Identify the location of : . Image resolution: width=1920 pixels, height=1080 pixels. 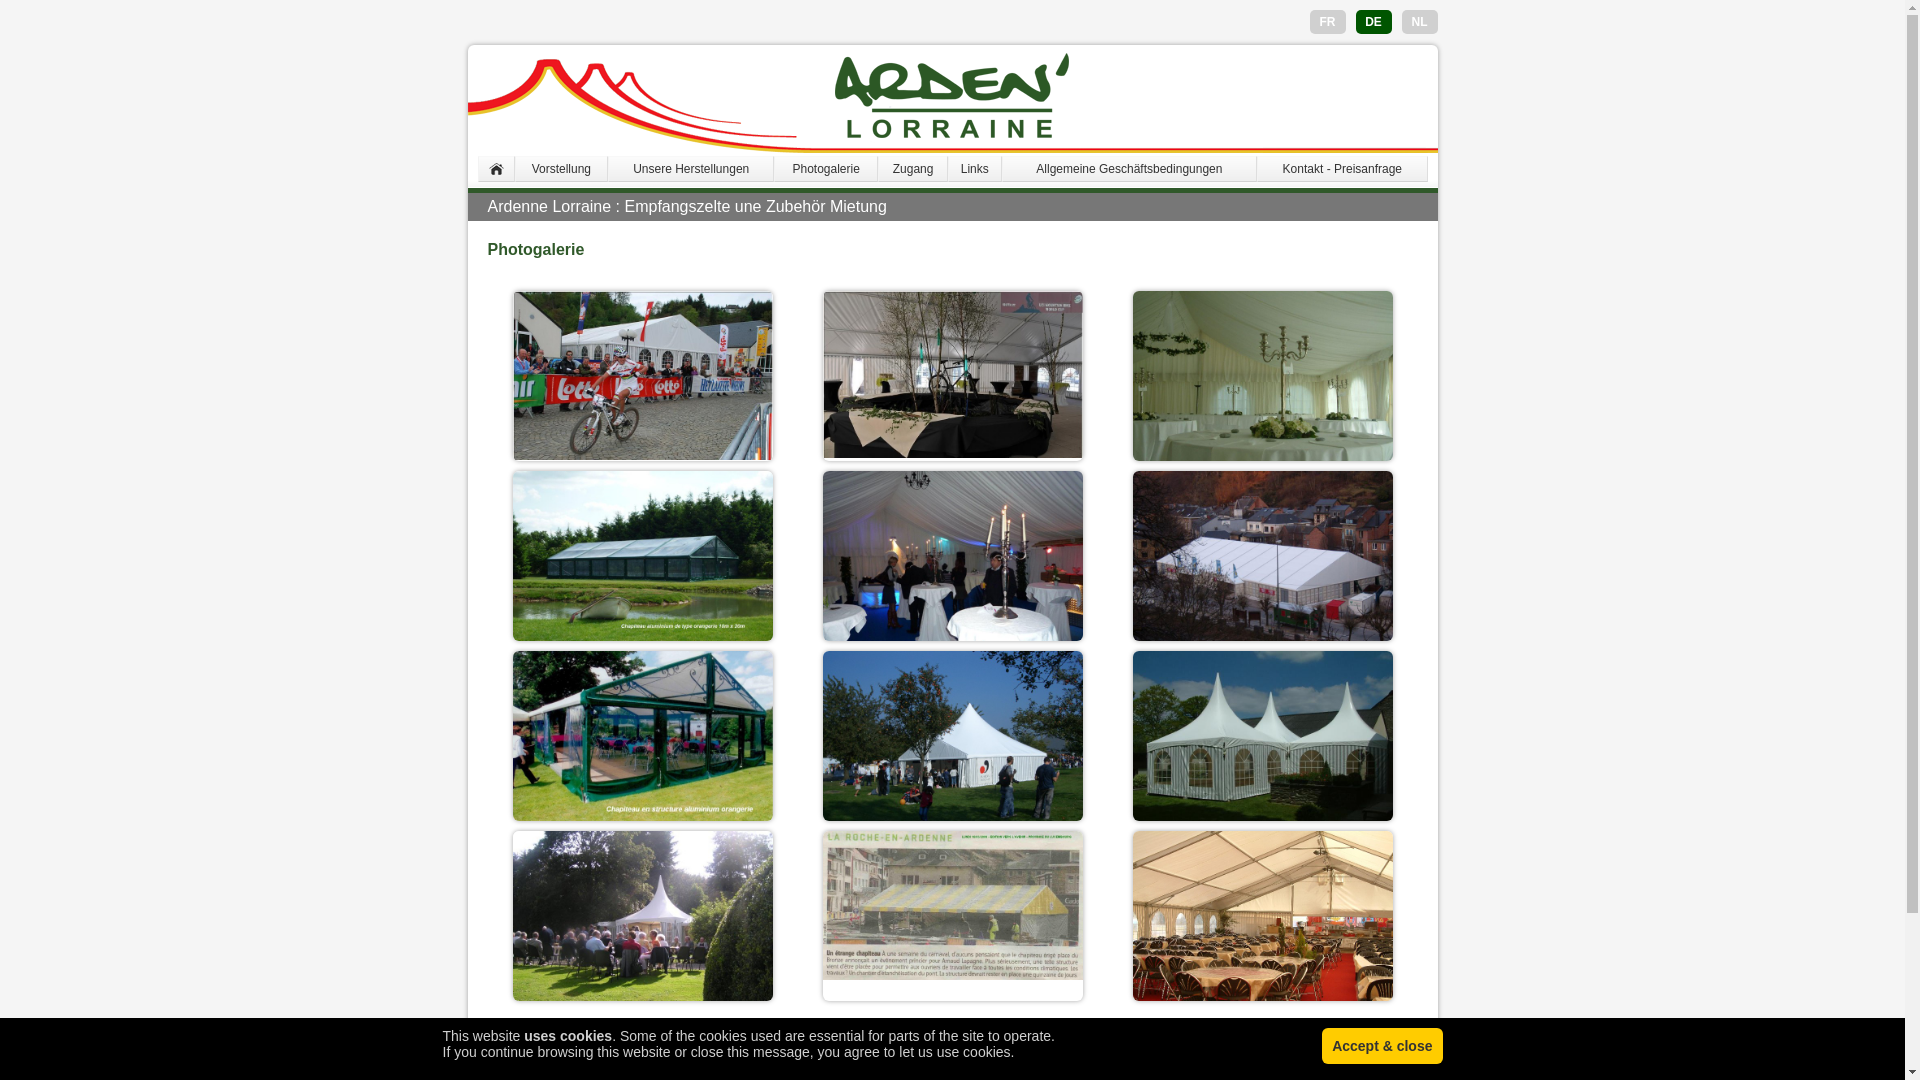
(1262, 928).